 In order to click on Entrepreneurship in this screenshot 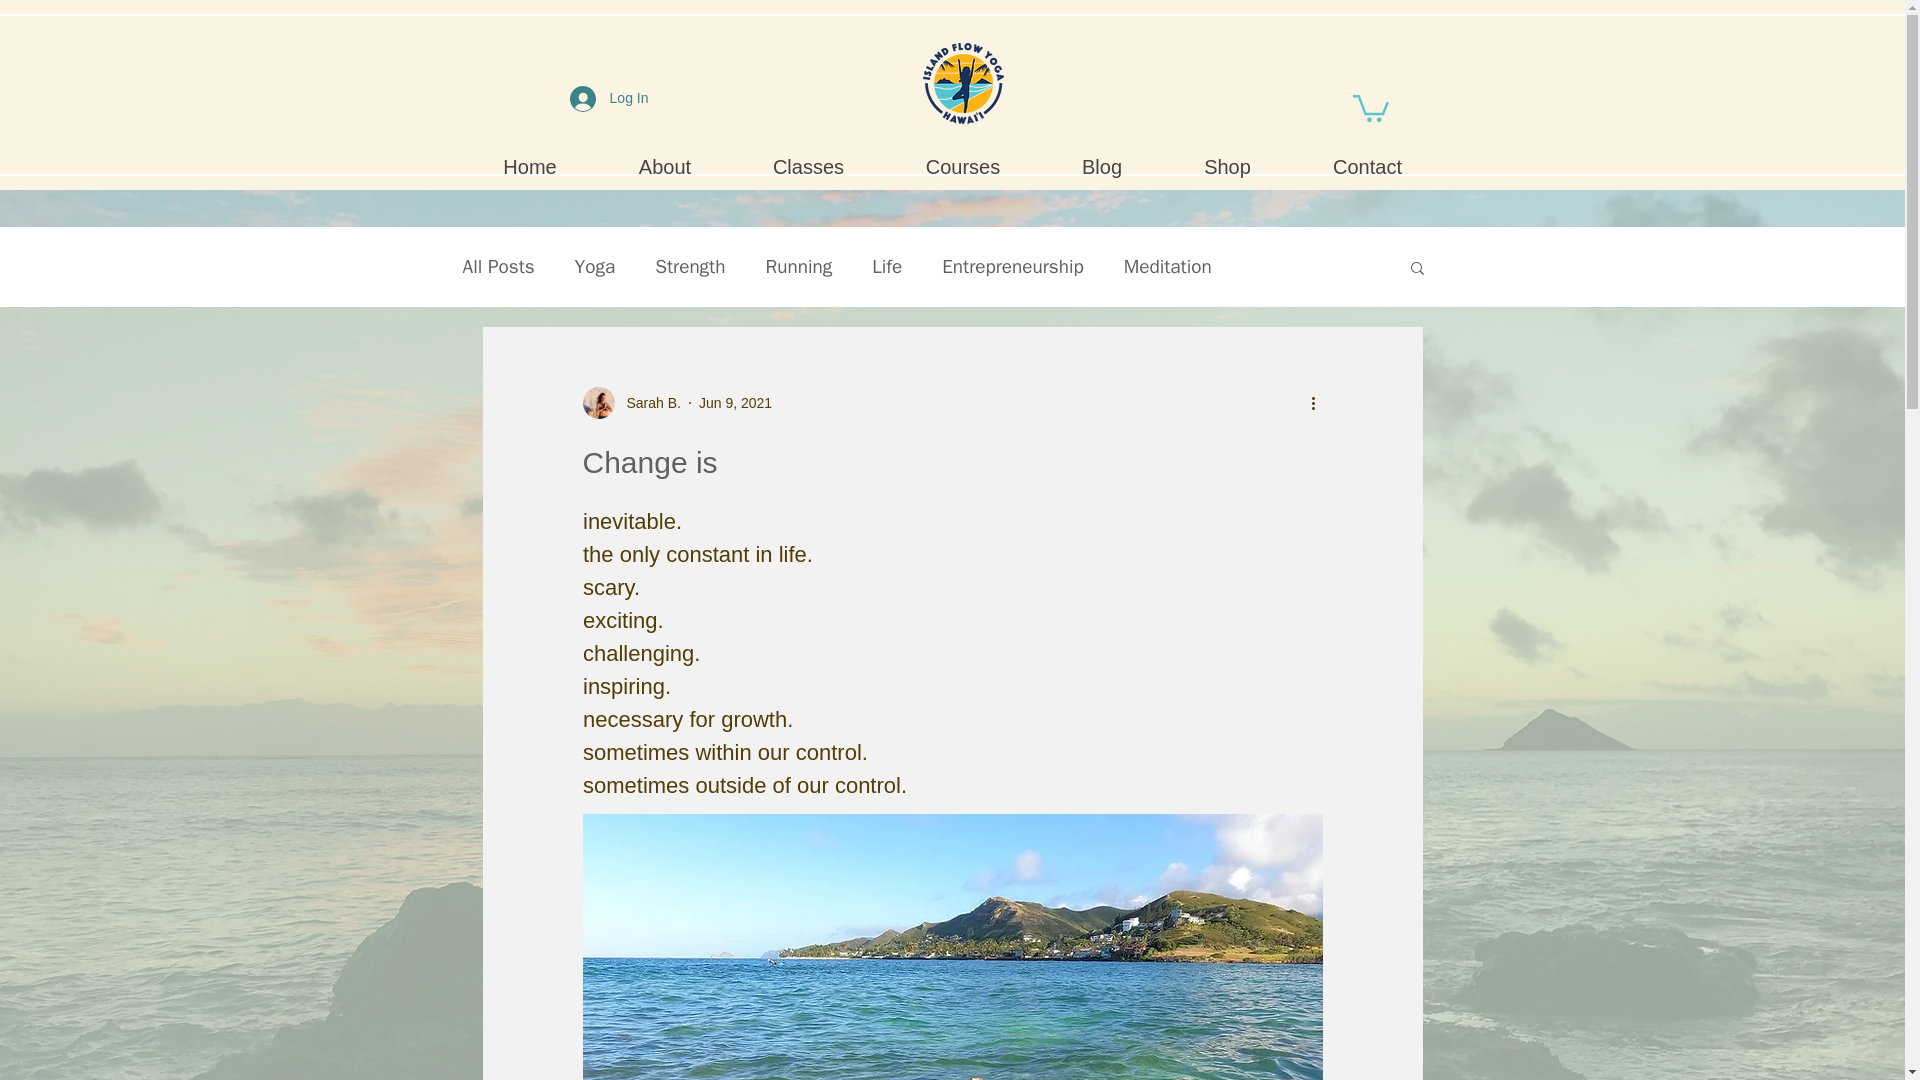, I will do `click(1013, 266)`.